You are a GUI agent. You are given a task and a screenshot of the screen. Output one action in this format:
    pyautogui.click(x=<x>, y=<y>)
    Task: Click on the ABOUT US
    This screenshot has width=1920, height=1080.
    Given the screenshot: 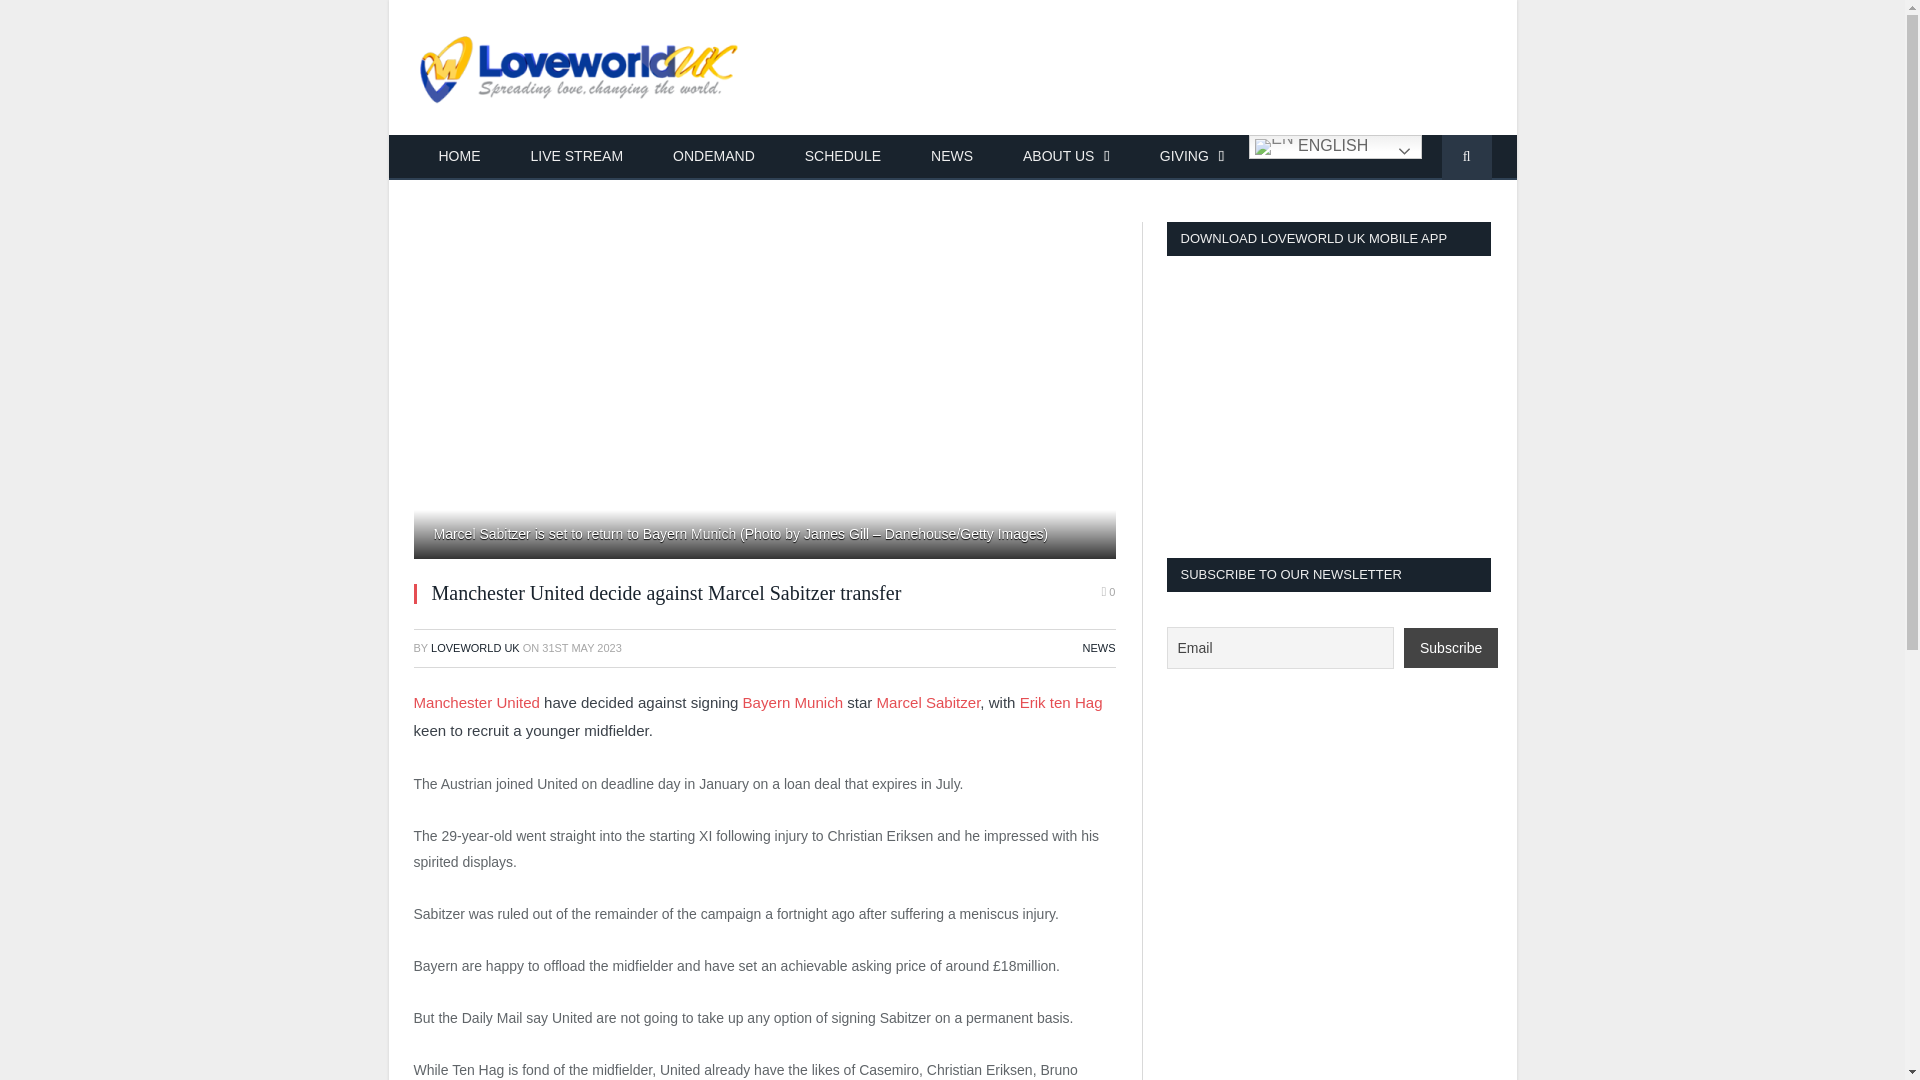 What is the action you would take?
    pyautogui.click(x=1066, y=158)
    